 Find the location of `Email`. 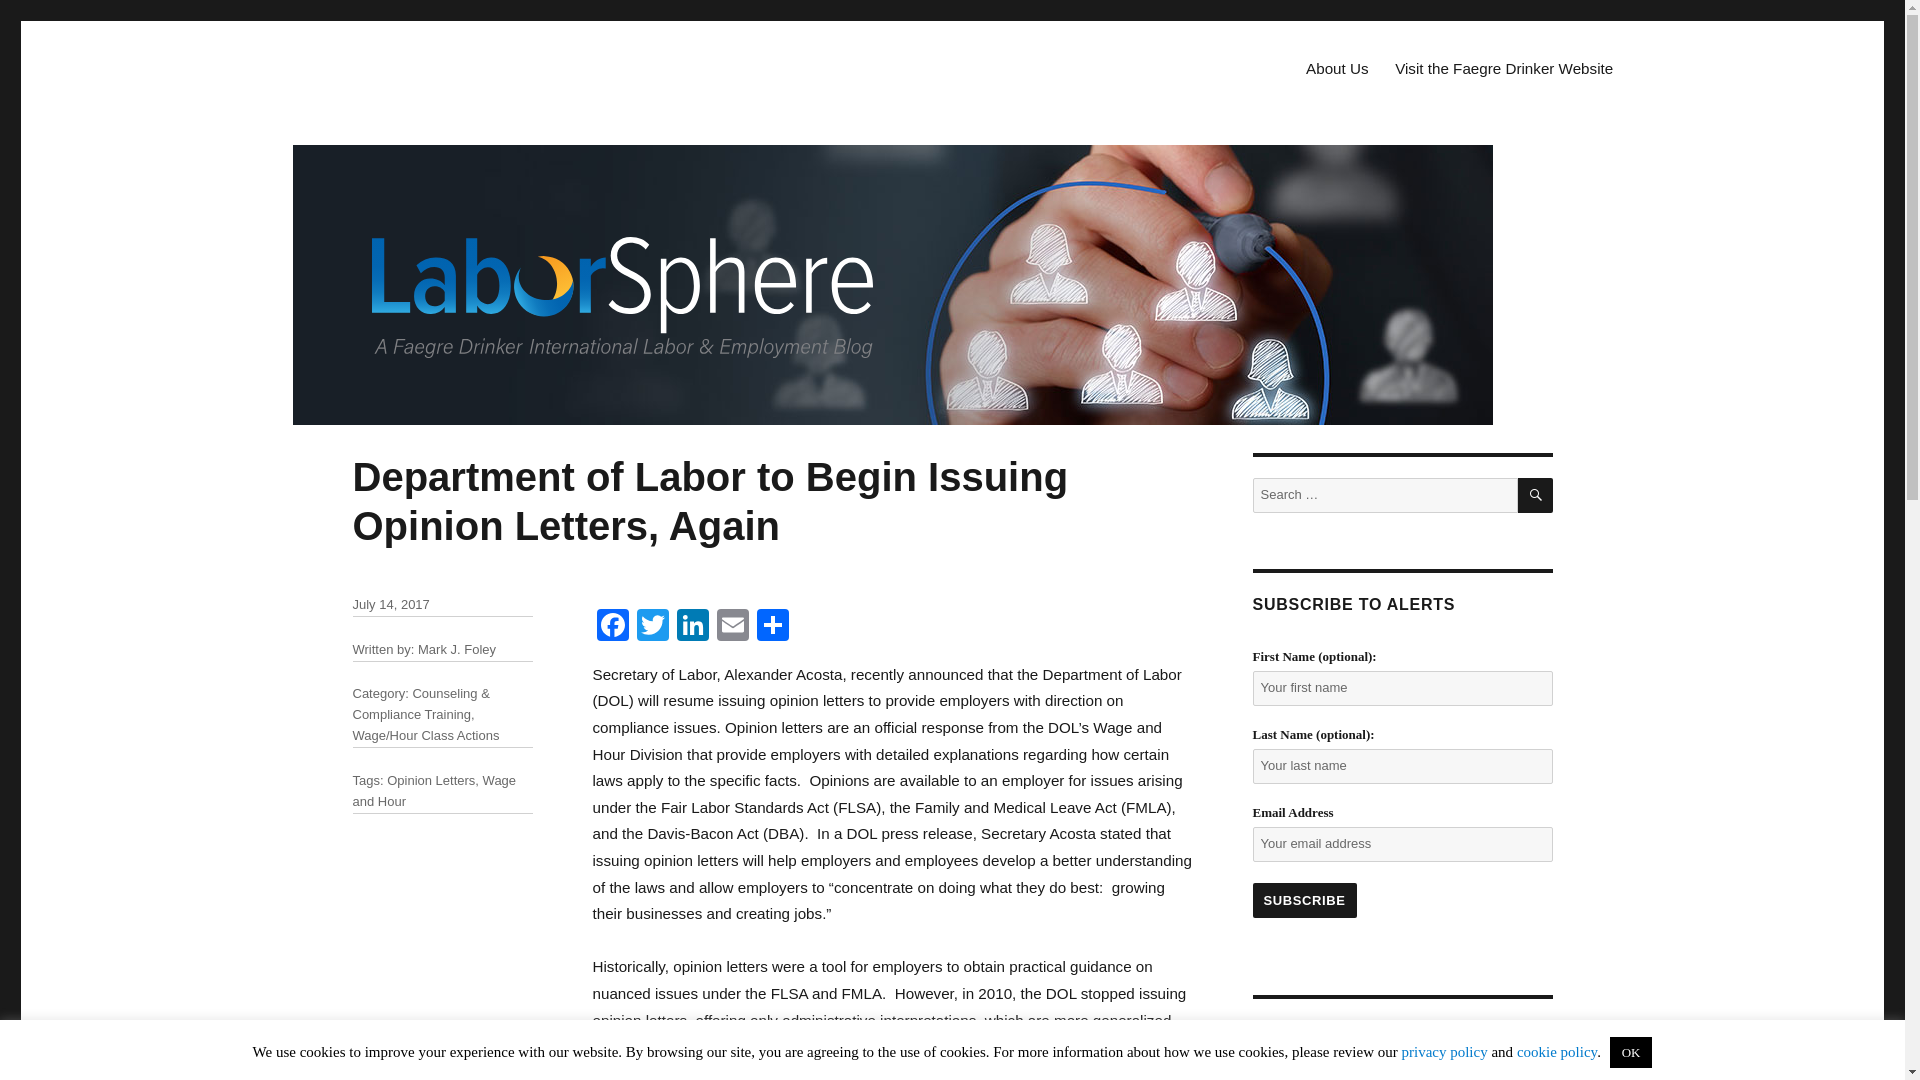

Email is located at coordinates (732, 627).